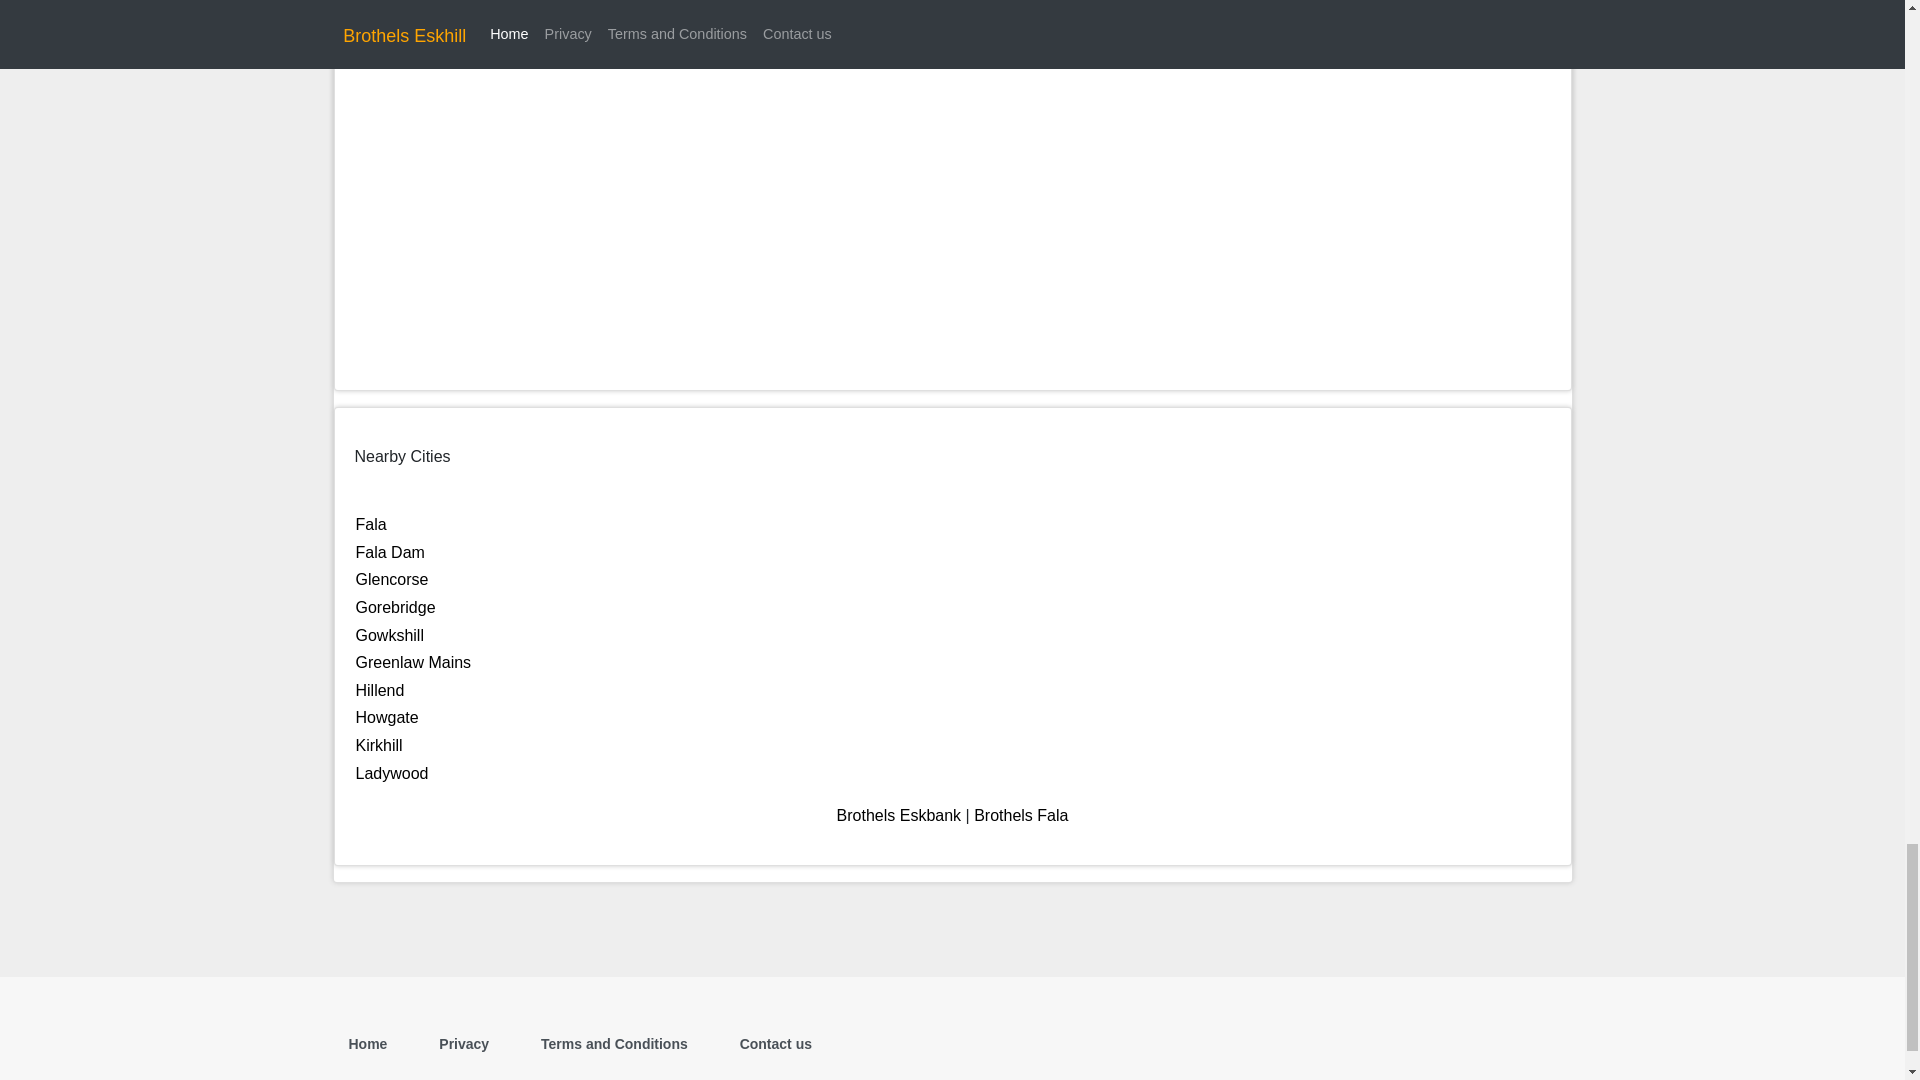 Image resolution: width=1920 pixels, height=1080 pixels. Describe the element at coordinates (392, 772) in the screenshot. I see `Ladywood` at that location.